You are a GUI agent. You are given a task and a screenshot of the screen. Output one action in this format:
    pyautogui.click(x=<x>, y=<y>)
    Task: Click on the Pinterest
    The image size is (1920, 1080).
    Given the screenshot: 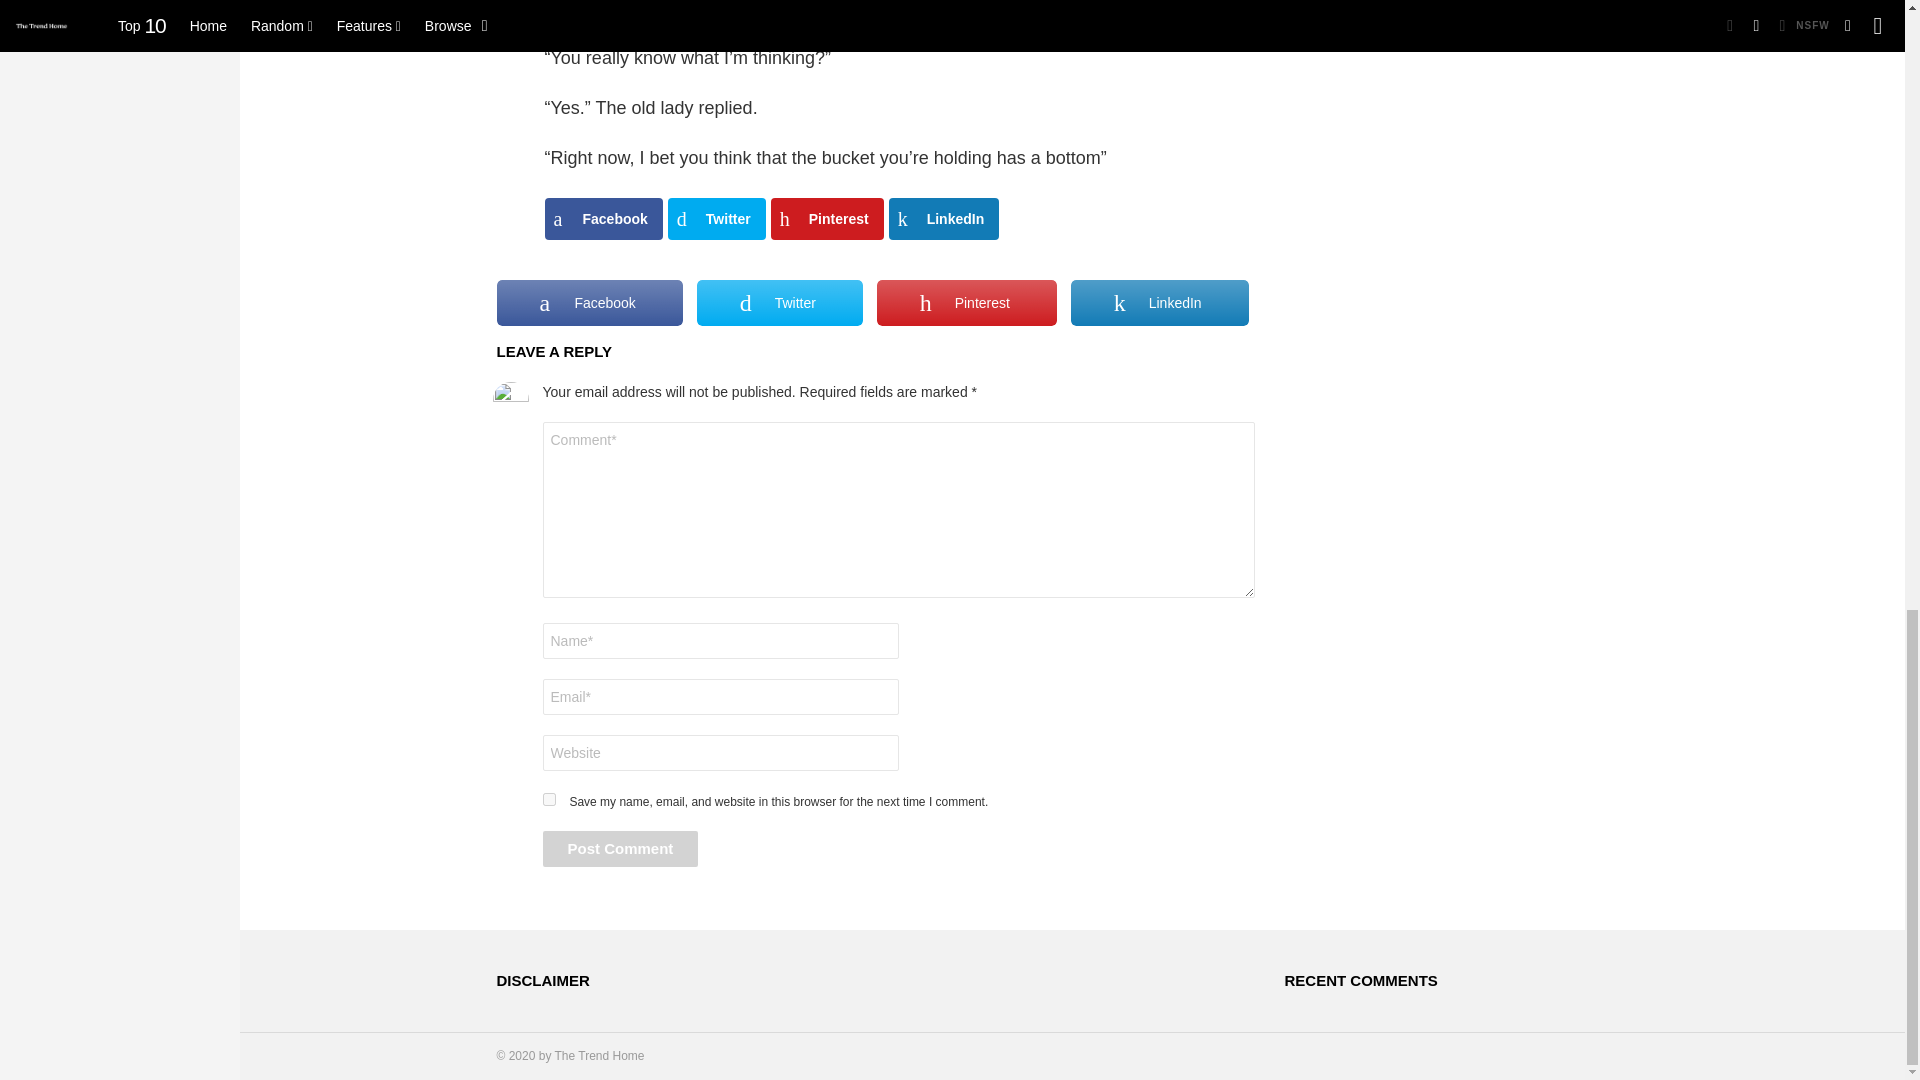 What is the action you would take?
    pyautogui.click(x=827, y=218)
    